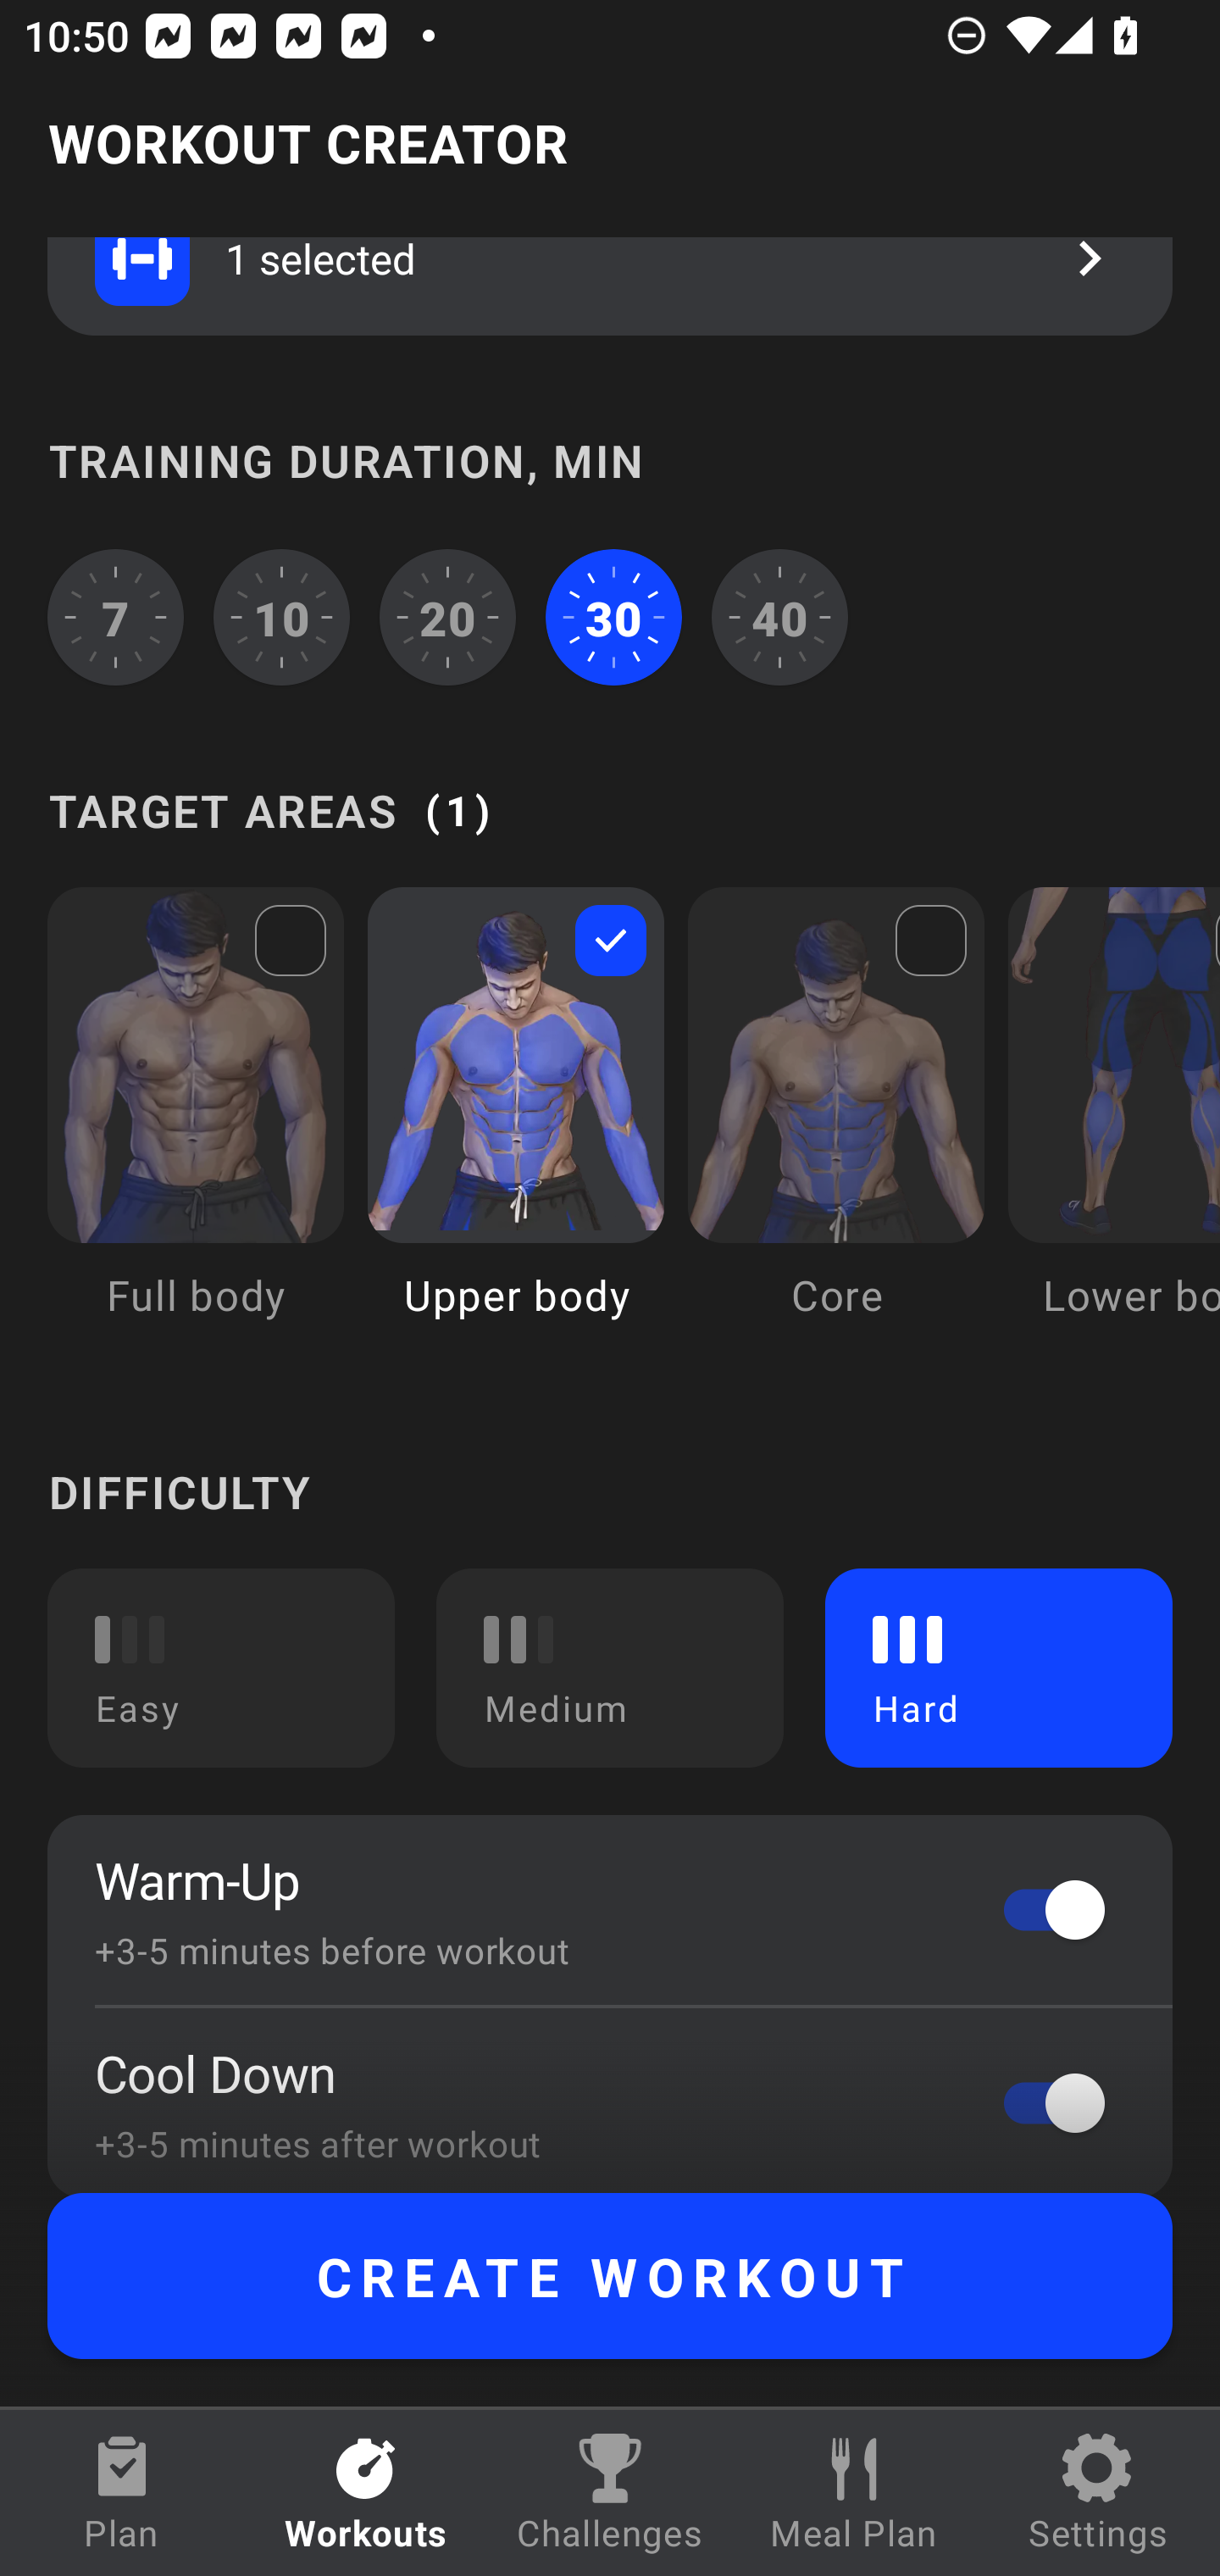 This screenshot has height=2576, width=1220. Describe the element at coordinates (115, 617) in the screenshot. I see `7` at that location.